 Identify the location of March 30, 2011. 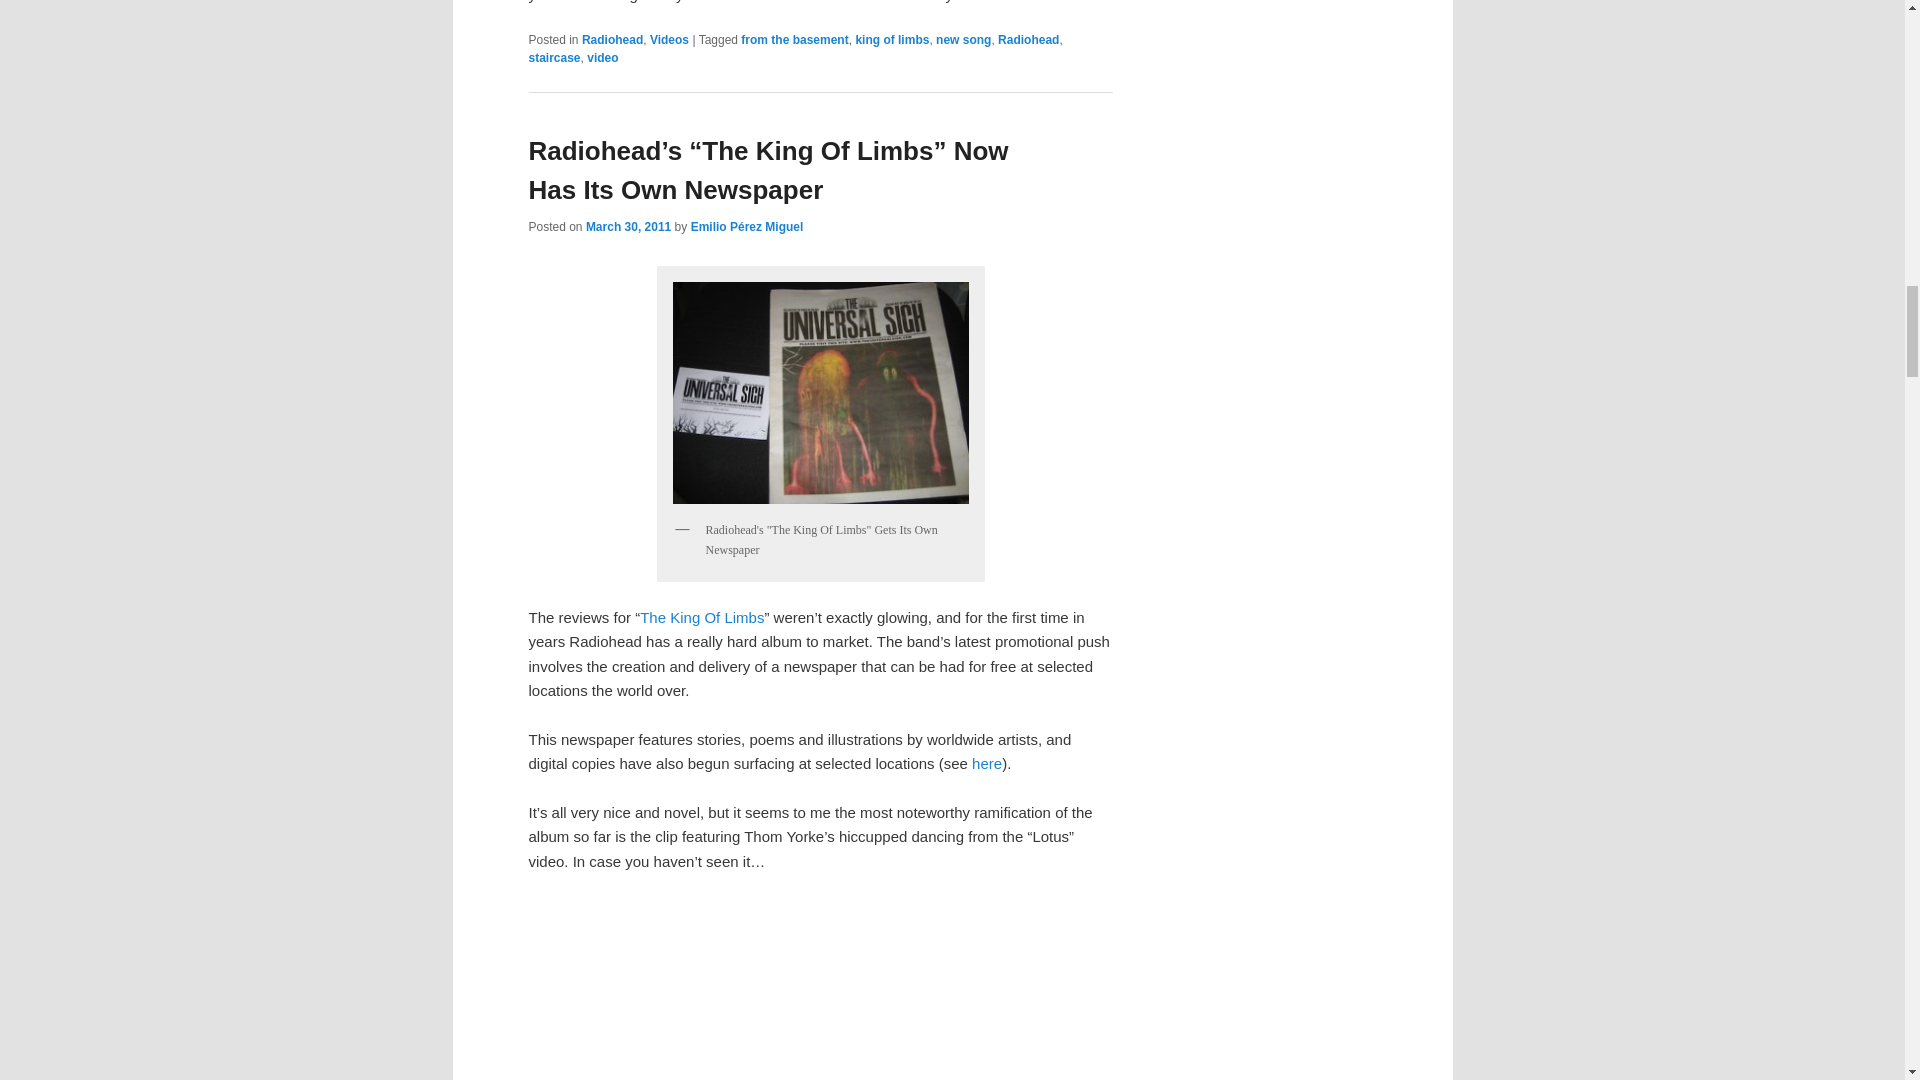
(628, 227).